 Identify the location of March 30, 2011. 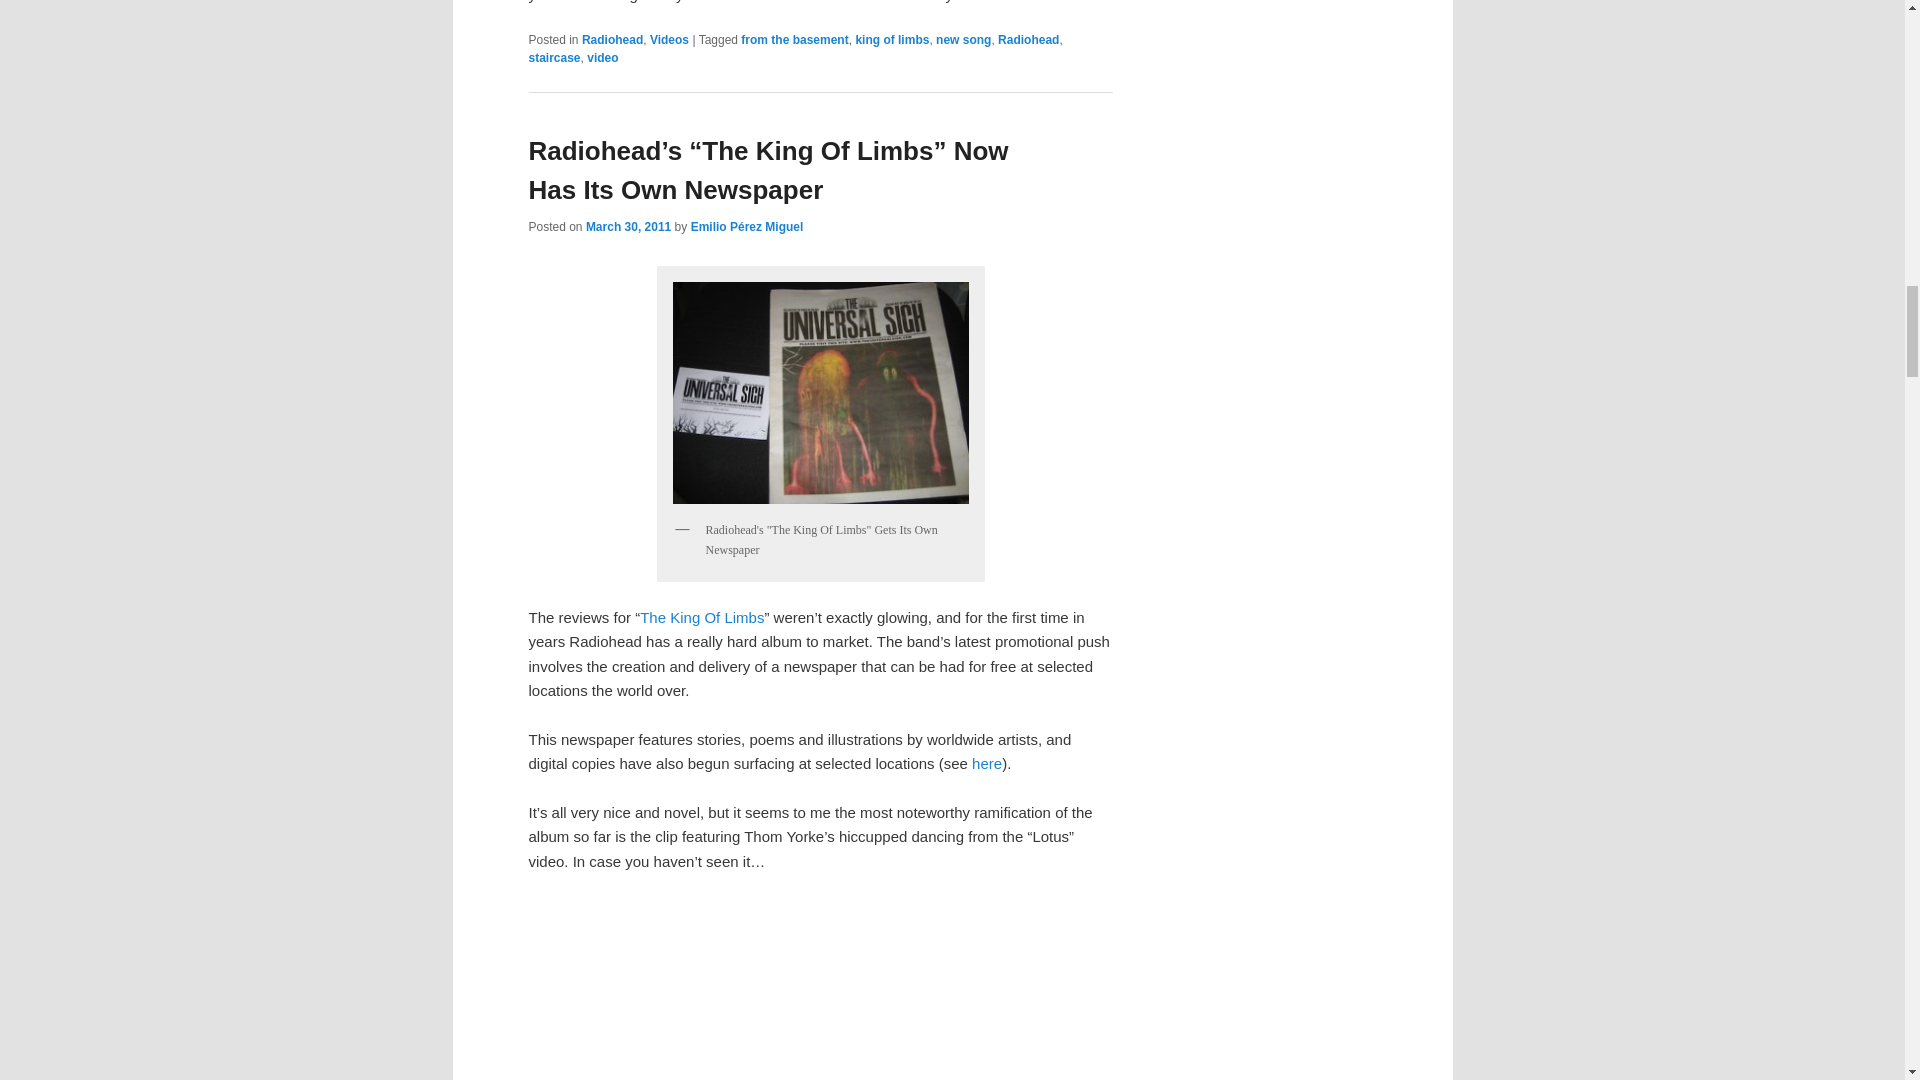
(628, 227).